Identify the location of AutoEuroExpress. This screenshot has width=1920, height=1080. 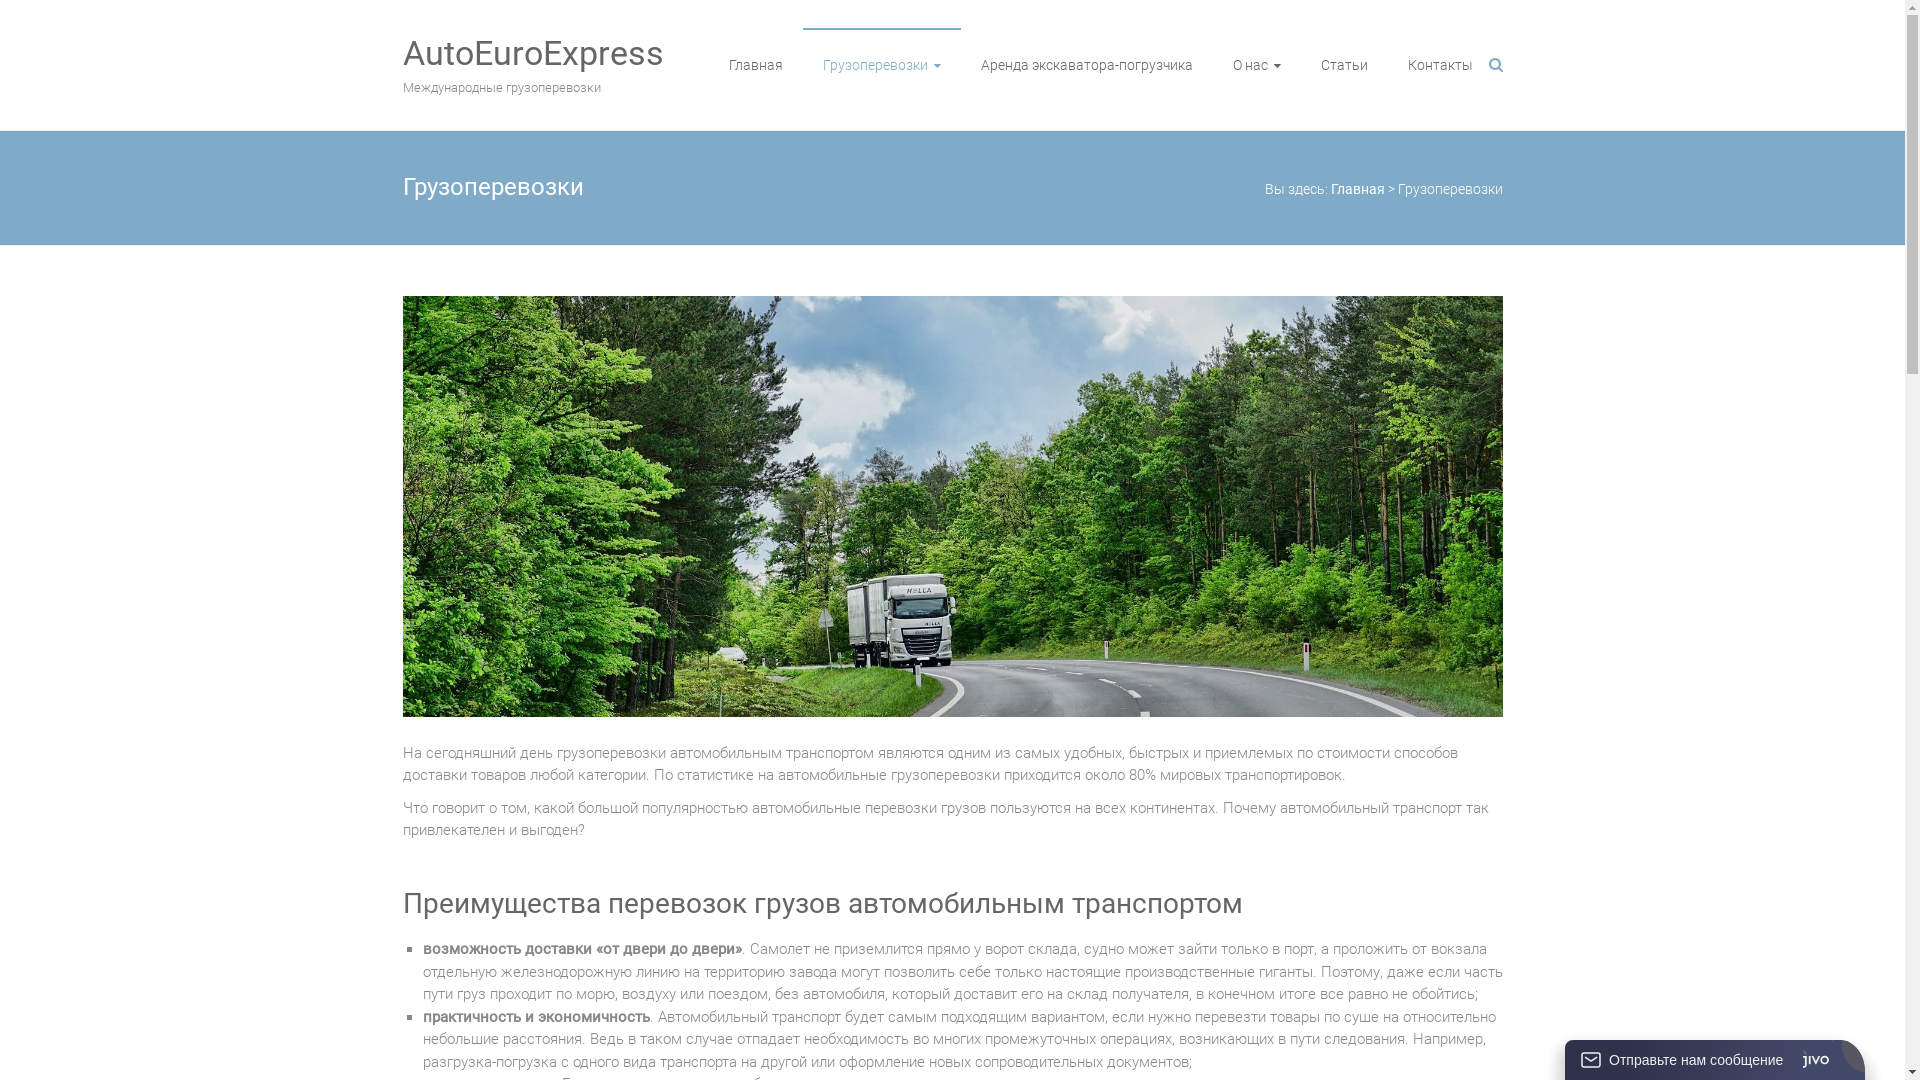
(532, 53).